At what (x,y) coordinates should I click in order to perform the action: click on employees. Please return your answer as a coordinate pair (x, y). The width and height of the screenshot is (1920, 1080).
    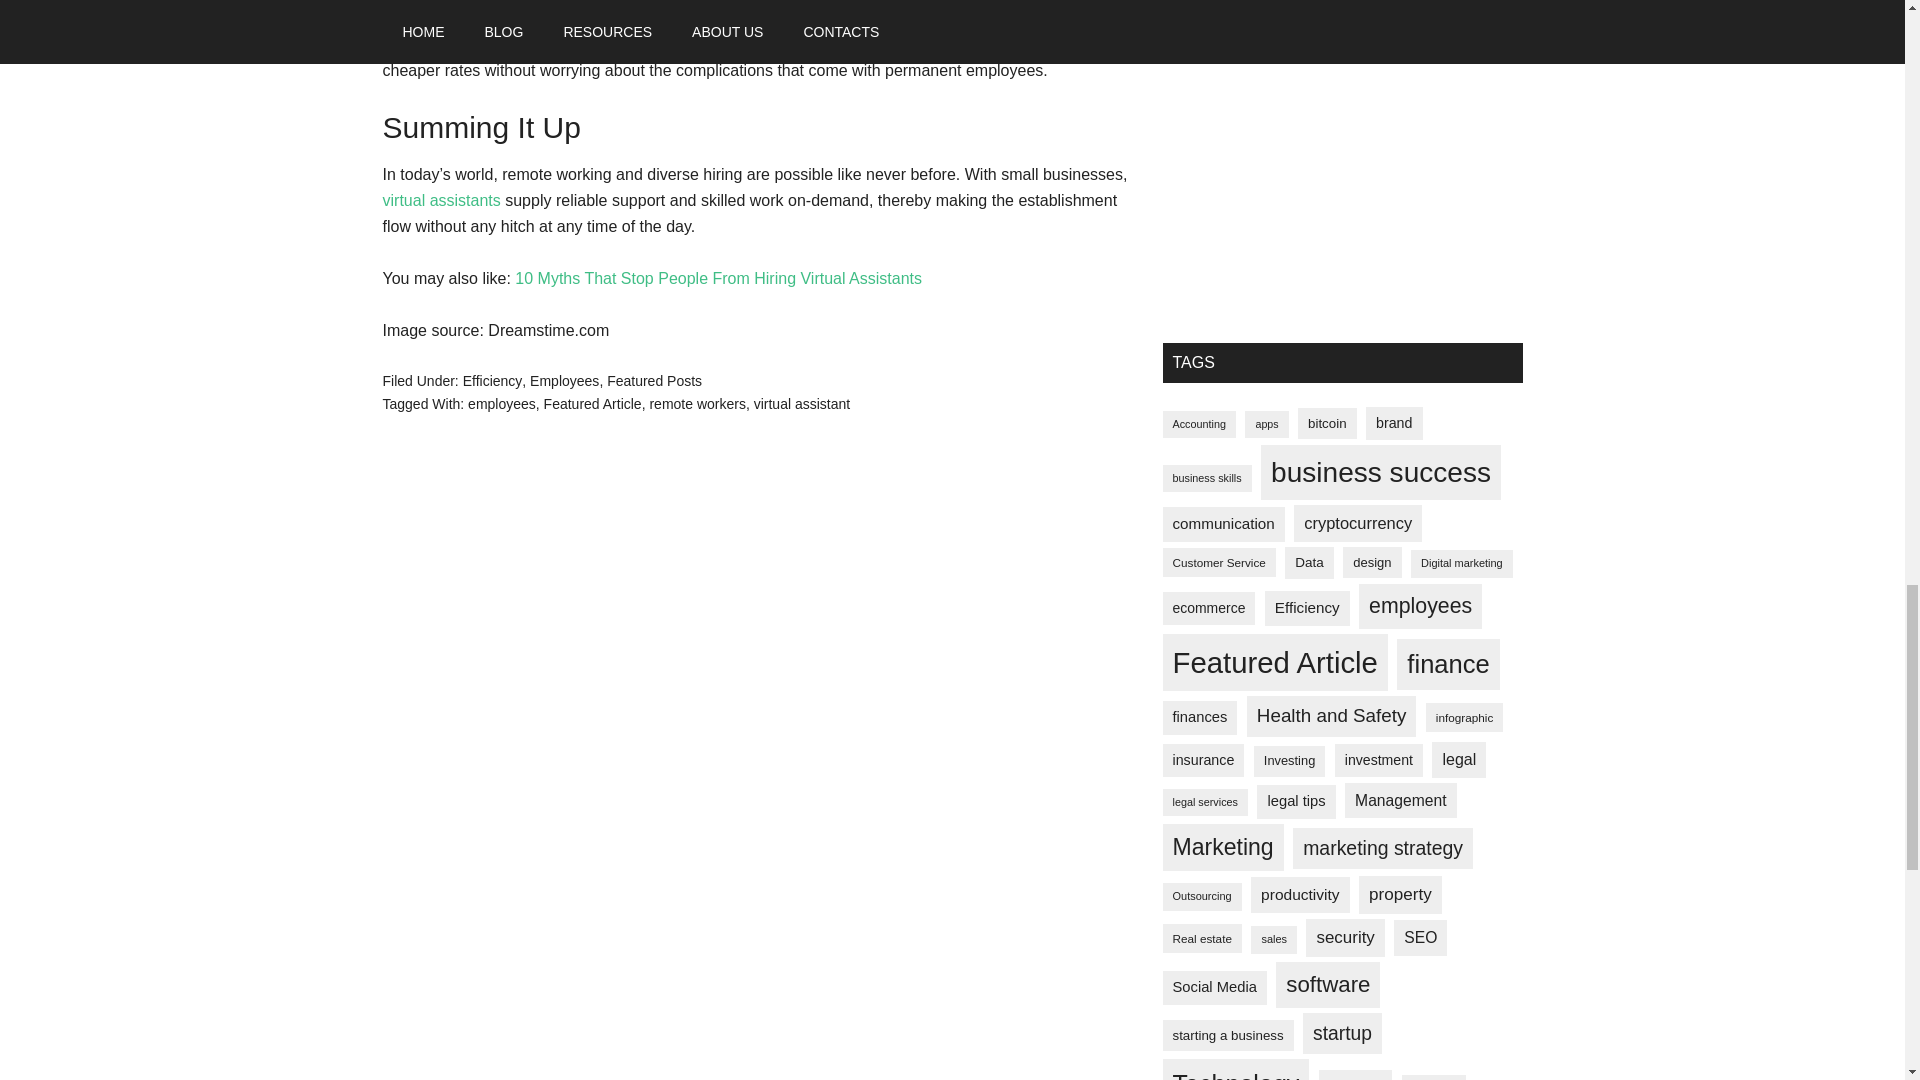
    Looking at the image, I should click on (502, 404).